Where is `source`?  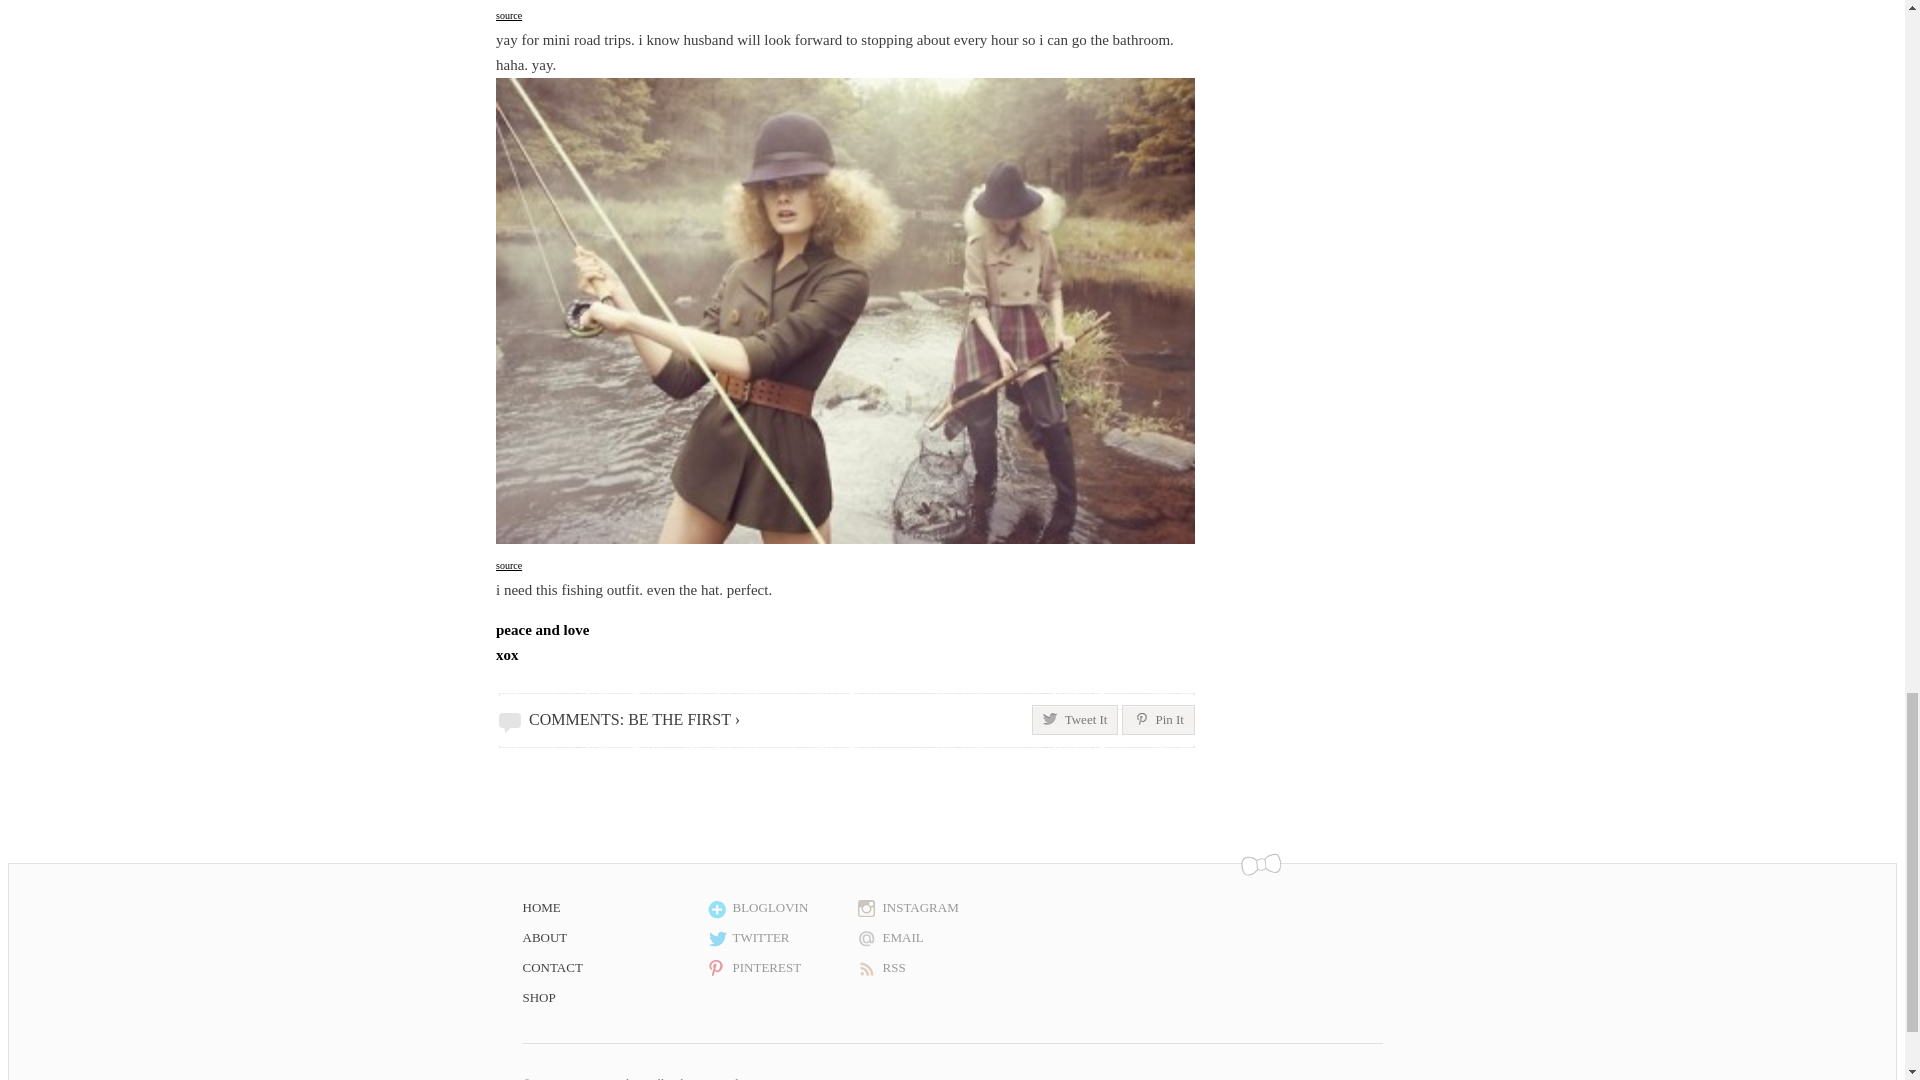 source is located at coordinates (508, 564).